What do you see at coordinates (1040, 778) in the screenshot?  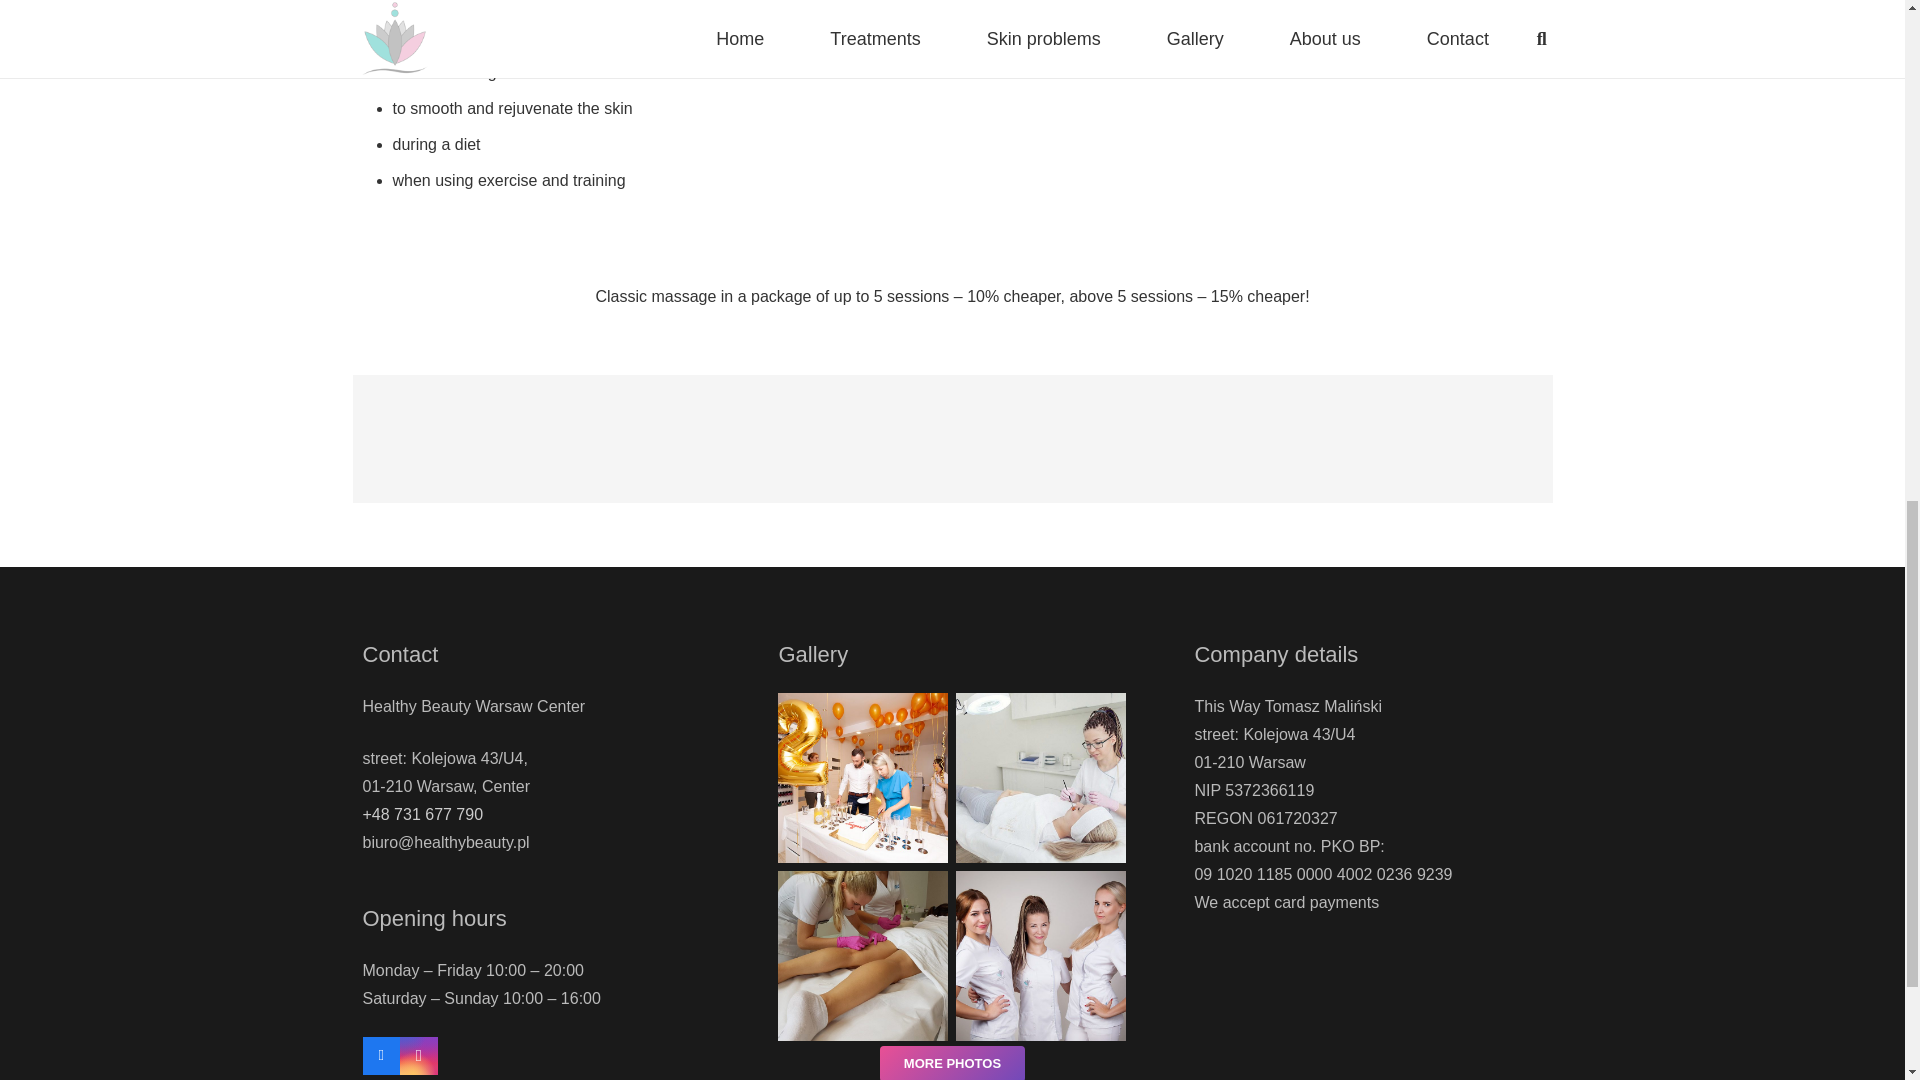 I see `59` at bounding box center [1040, 778].